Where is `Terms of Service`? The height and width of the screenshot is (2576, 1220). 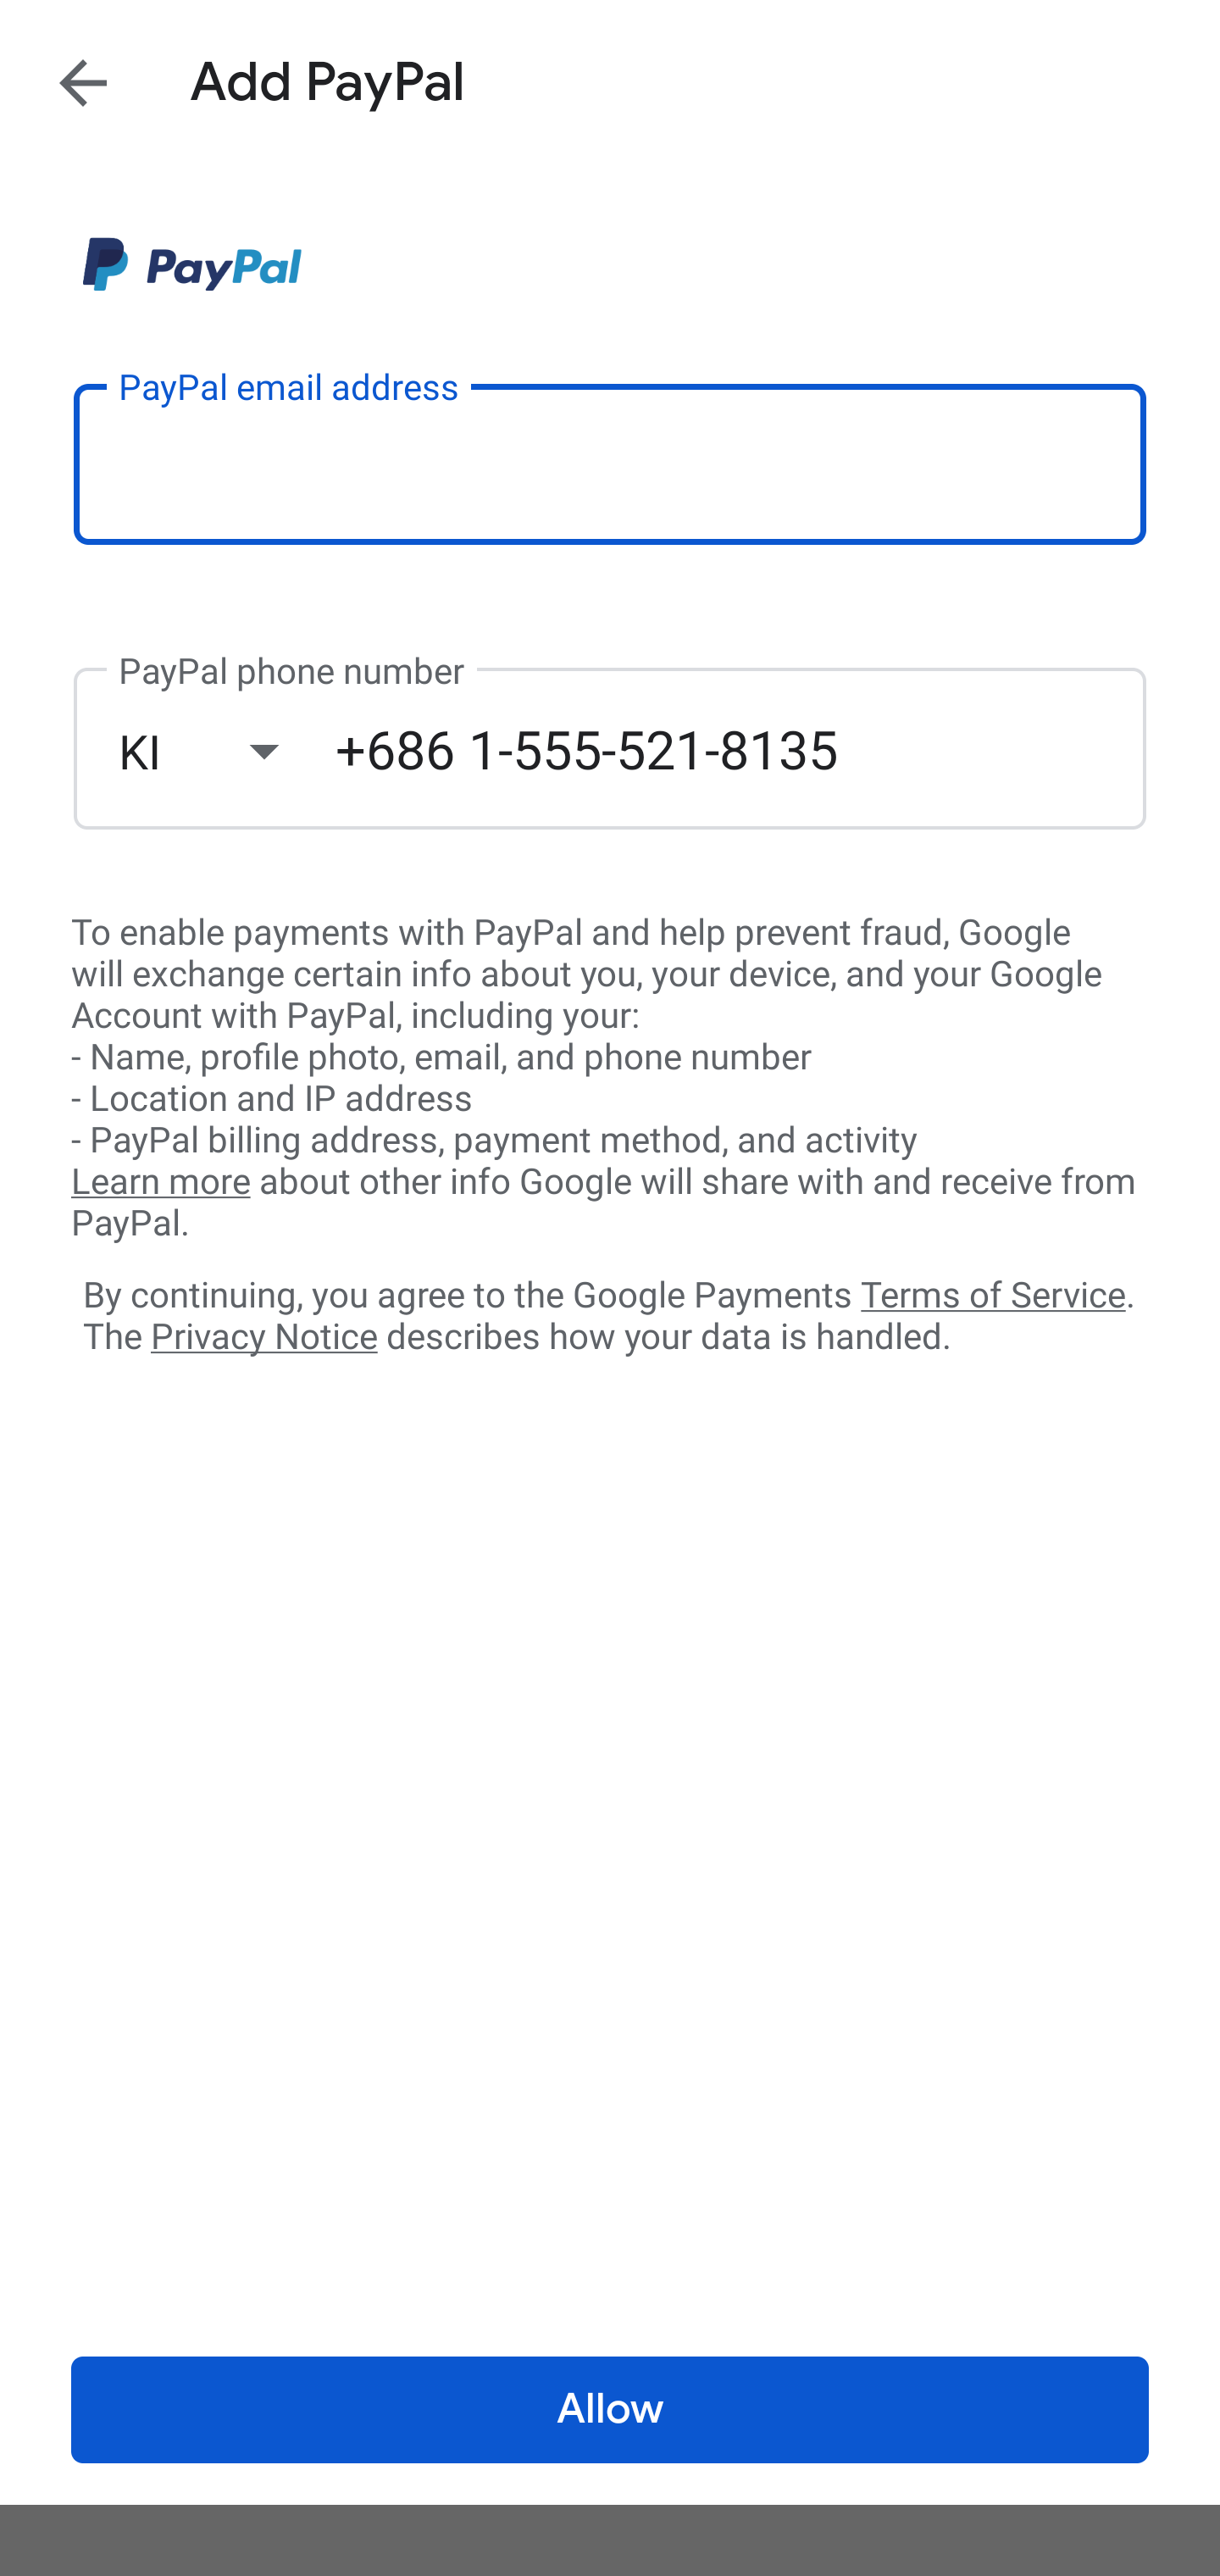
Terms of Service is located at coordinates (993, 1293).